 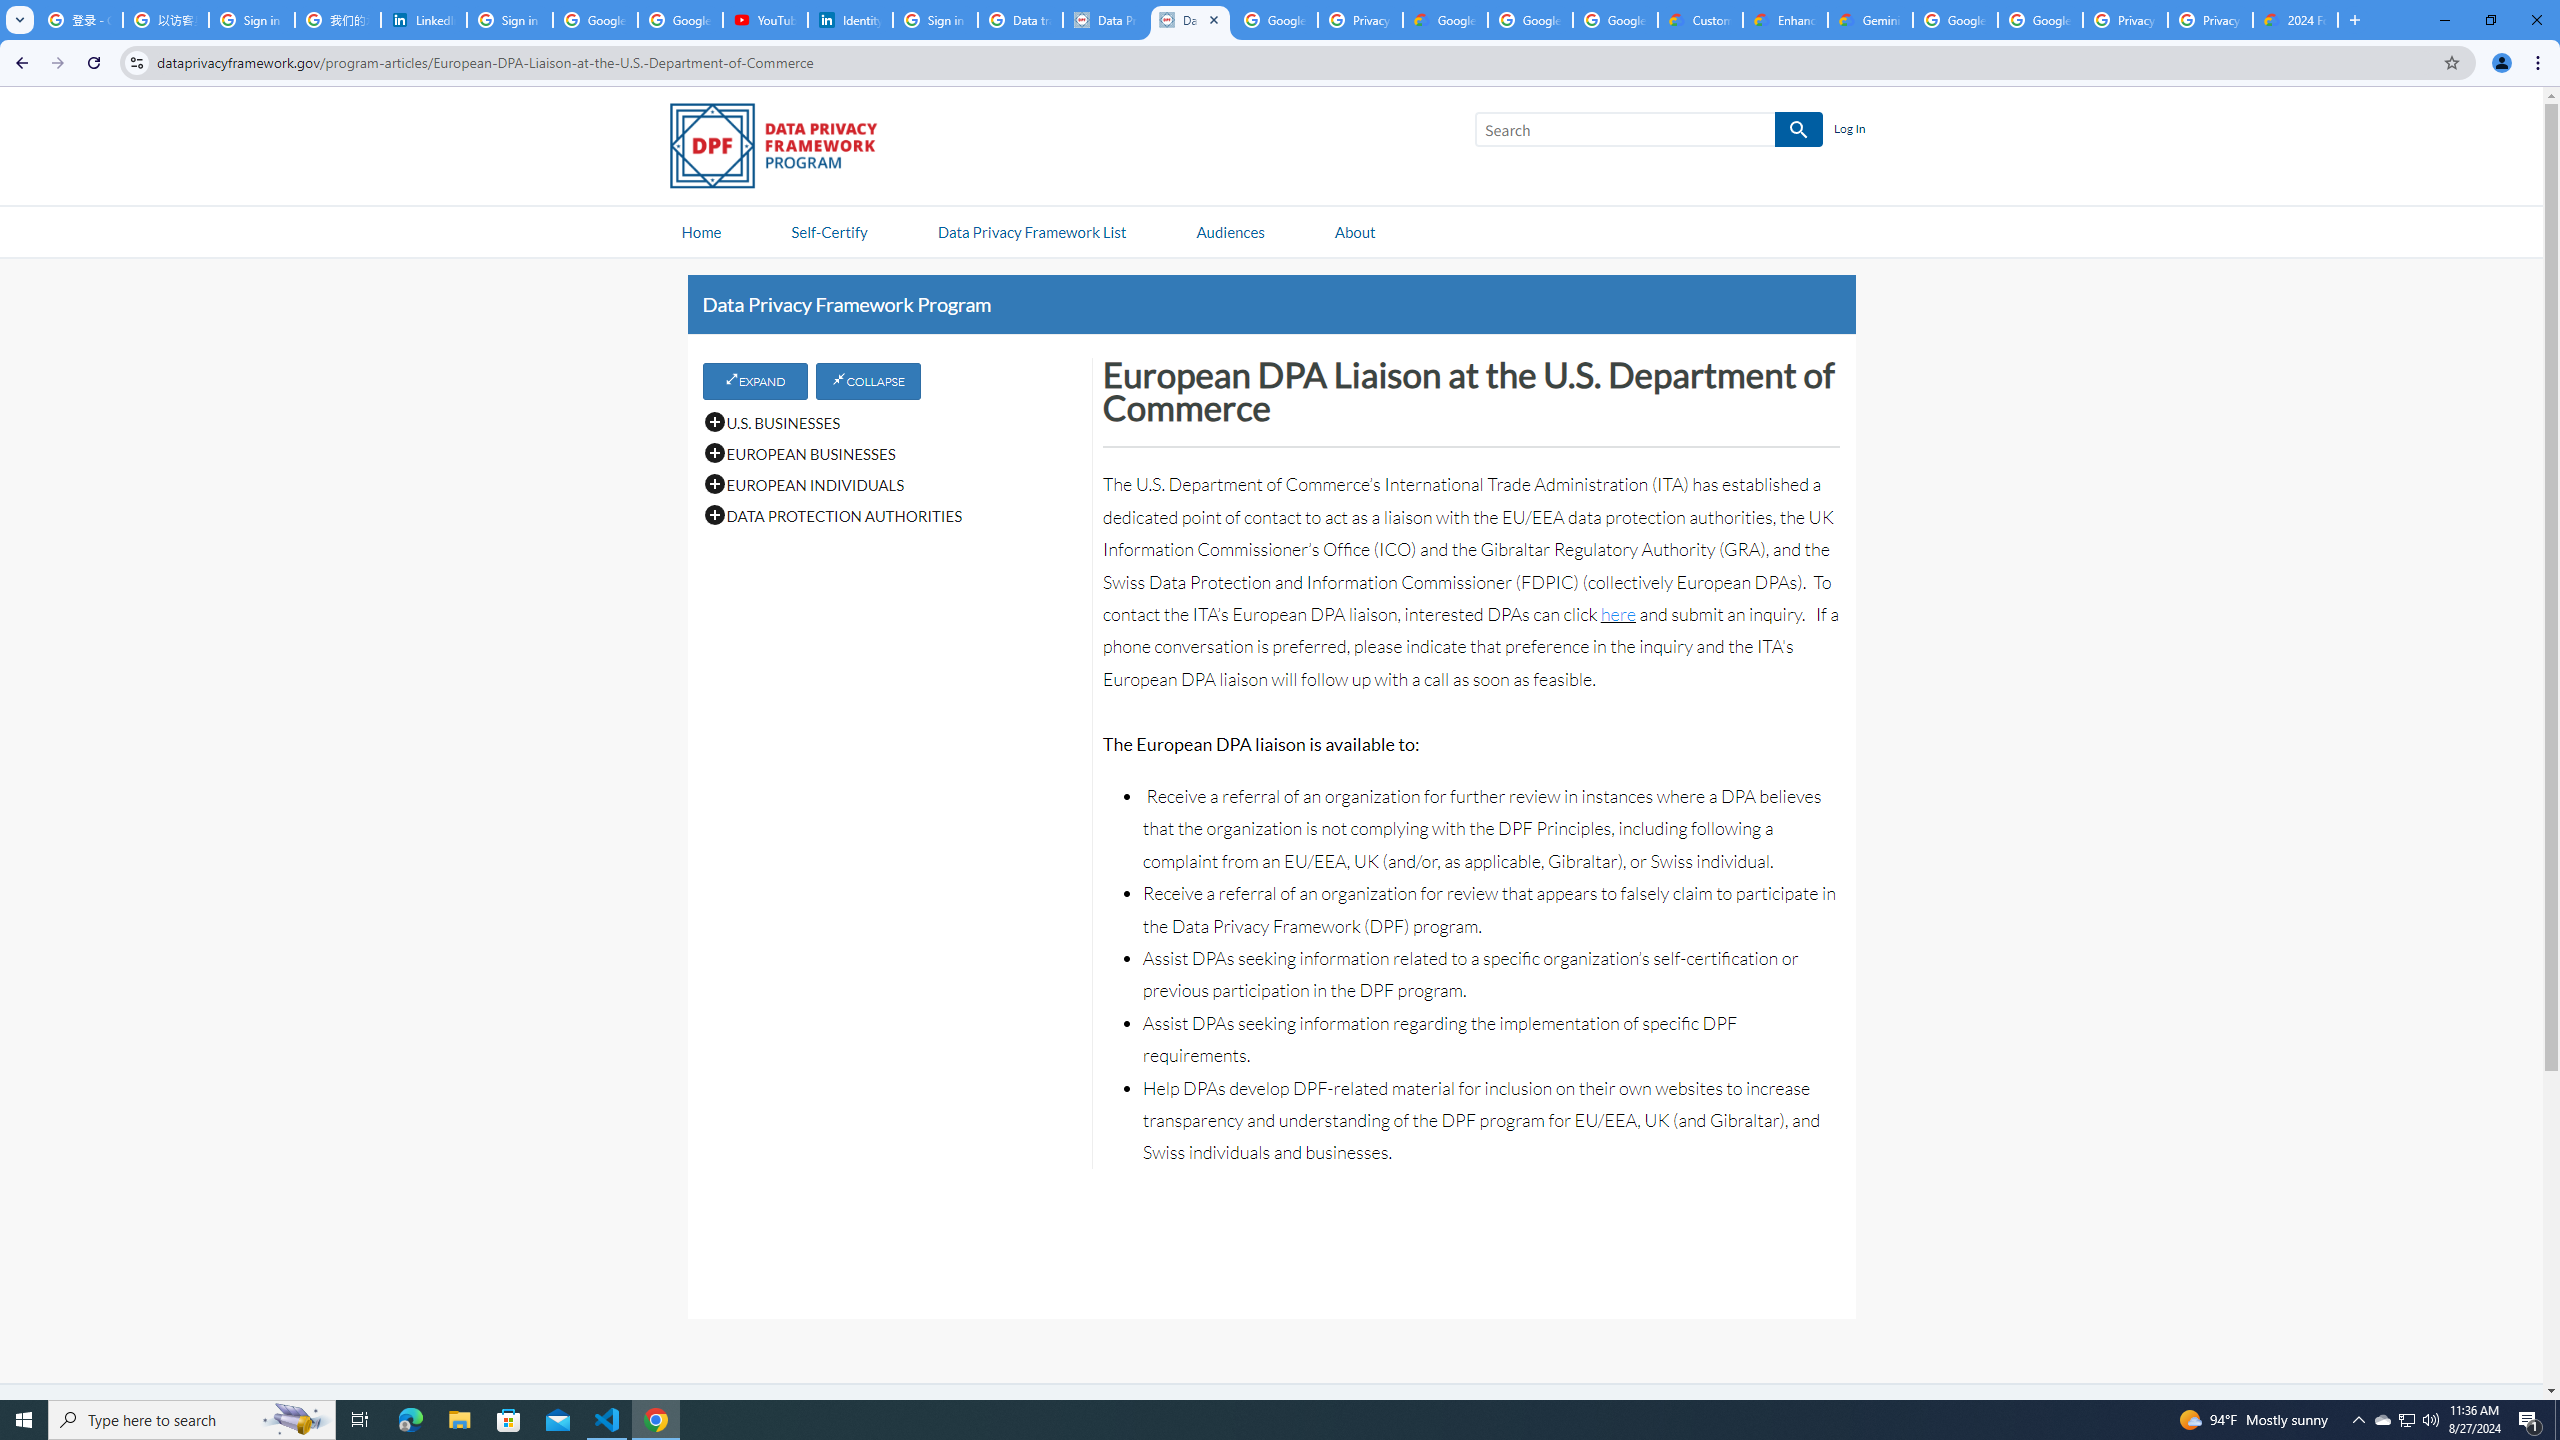 What do you see at coordinates (1031, 230) in the screenshot?
I see `Data Privacy Framework List` at bounding box center [1031, 230].